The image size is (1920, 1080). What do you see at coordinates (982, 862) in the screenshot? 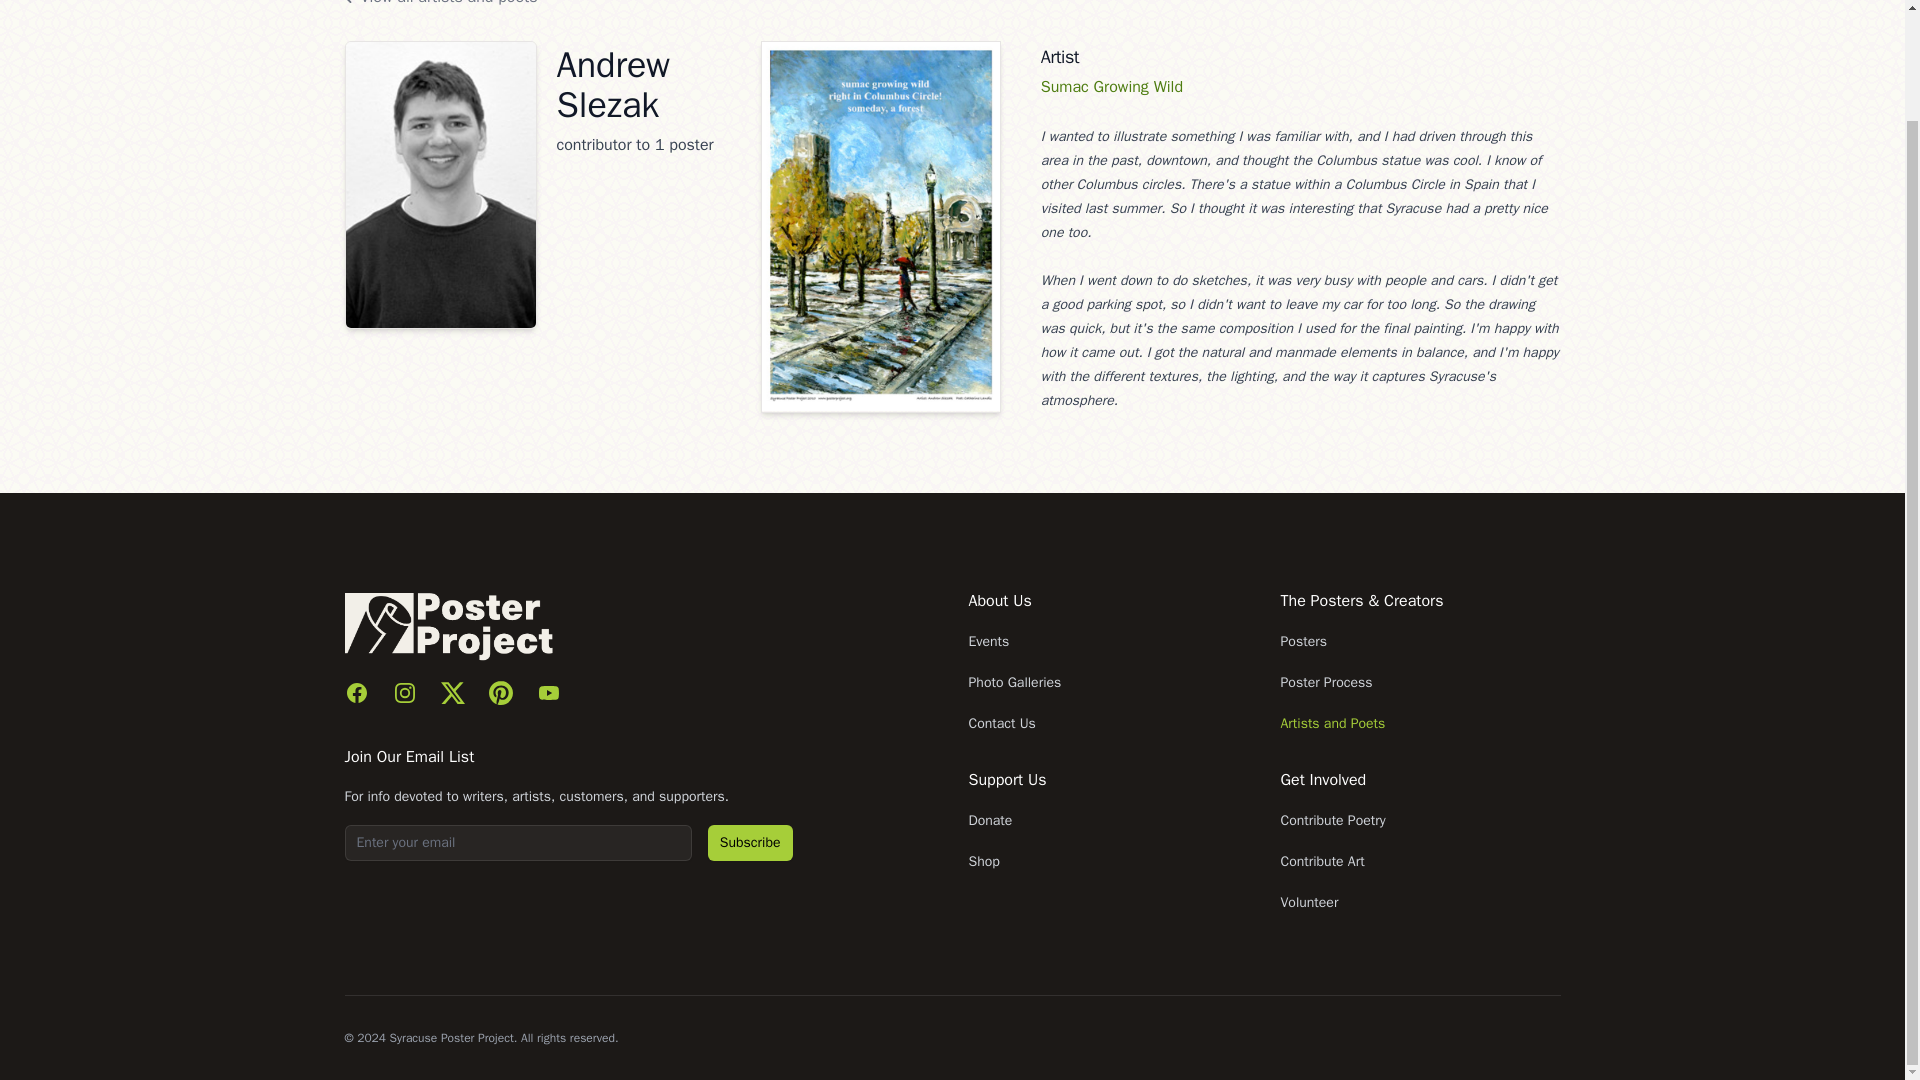
I see `Shop` at bounding box center [982, 862].